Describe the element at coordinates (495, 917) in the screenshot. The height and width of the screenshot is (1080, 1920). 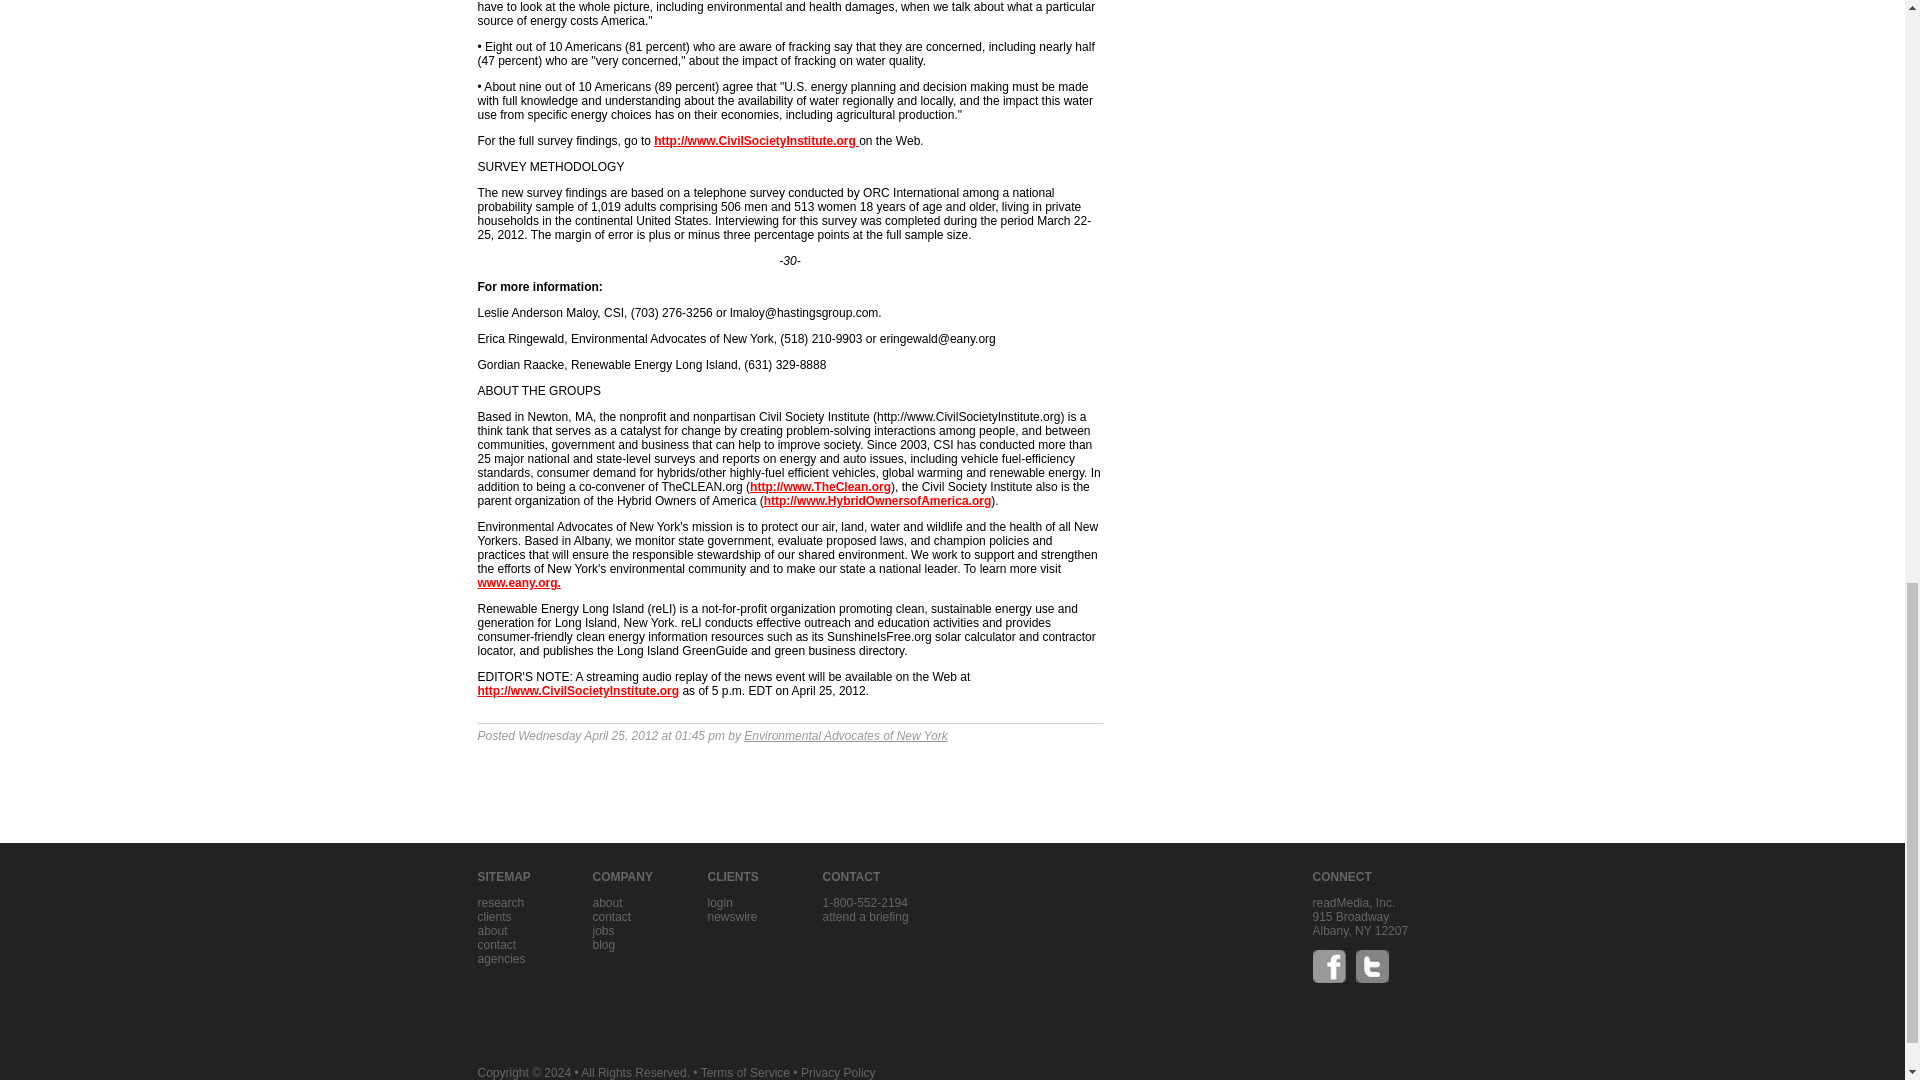
I see `clients` at that location.